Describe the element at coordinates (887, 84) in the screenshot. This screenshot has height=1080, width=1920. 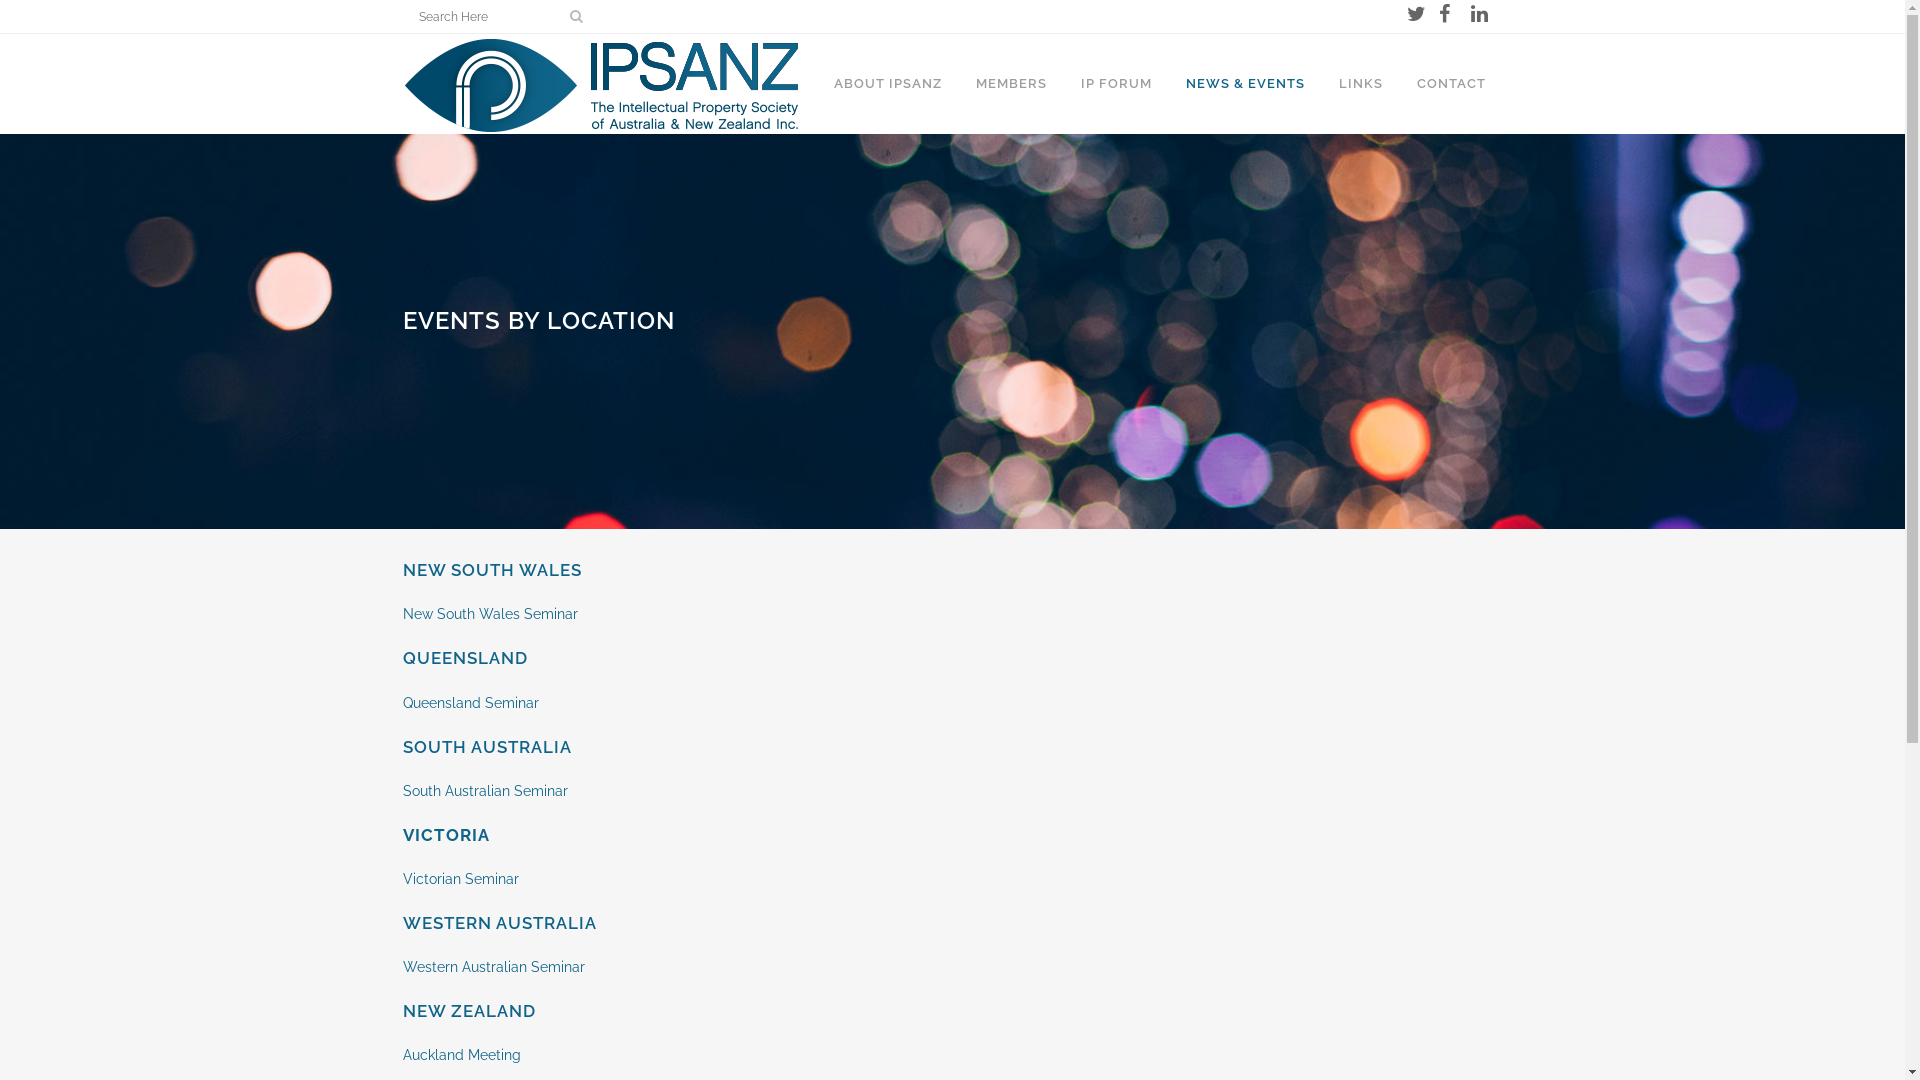
I see `ABOUT IPSANZ` at that location.